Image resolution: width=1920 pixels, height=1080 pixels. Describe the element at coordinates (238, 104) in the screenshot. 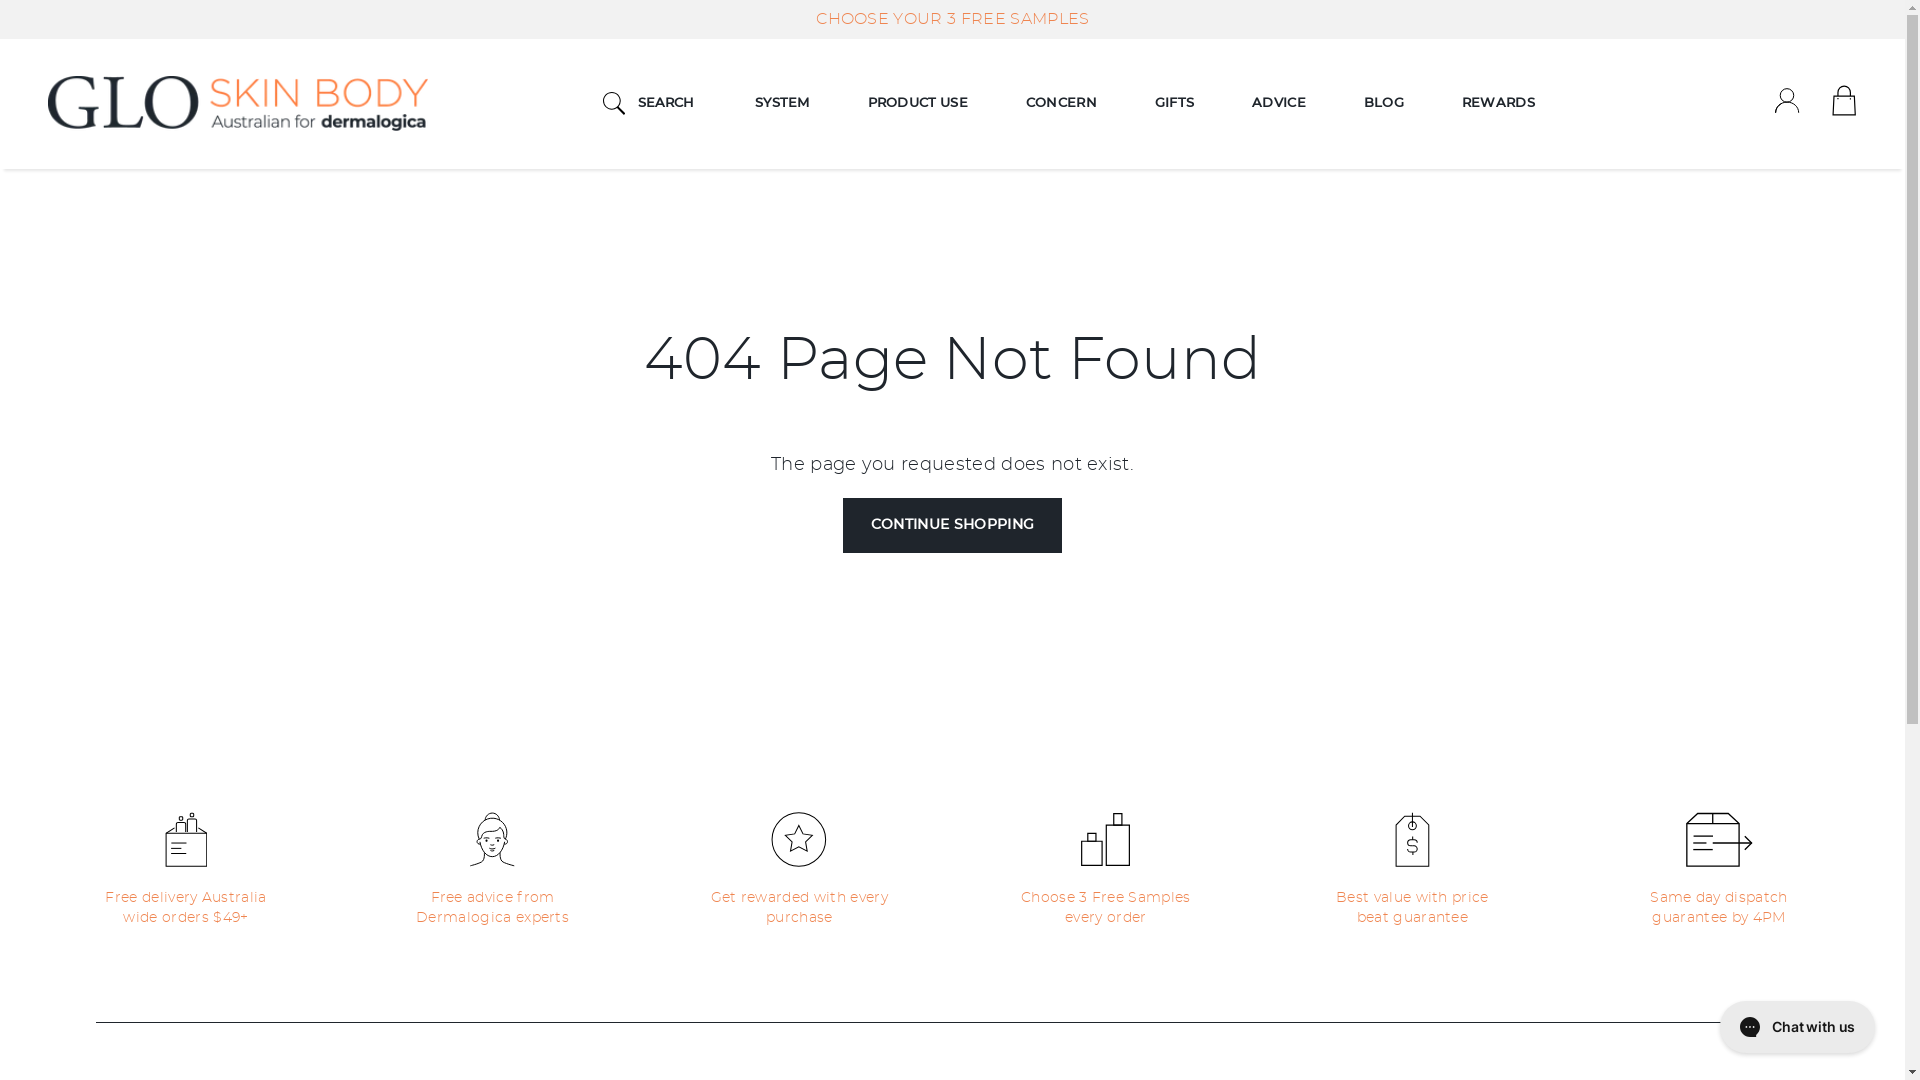

I see `Home` at that location.